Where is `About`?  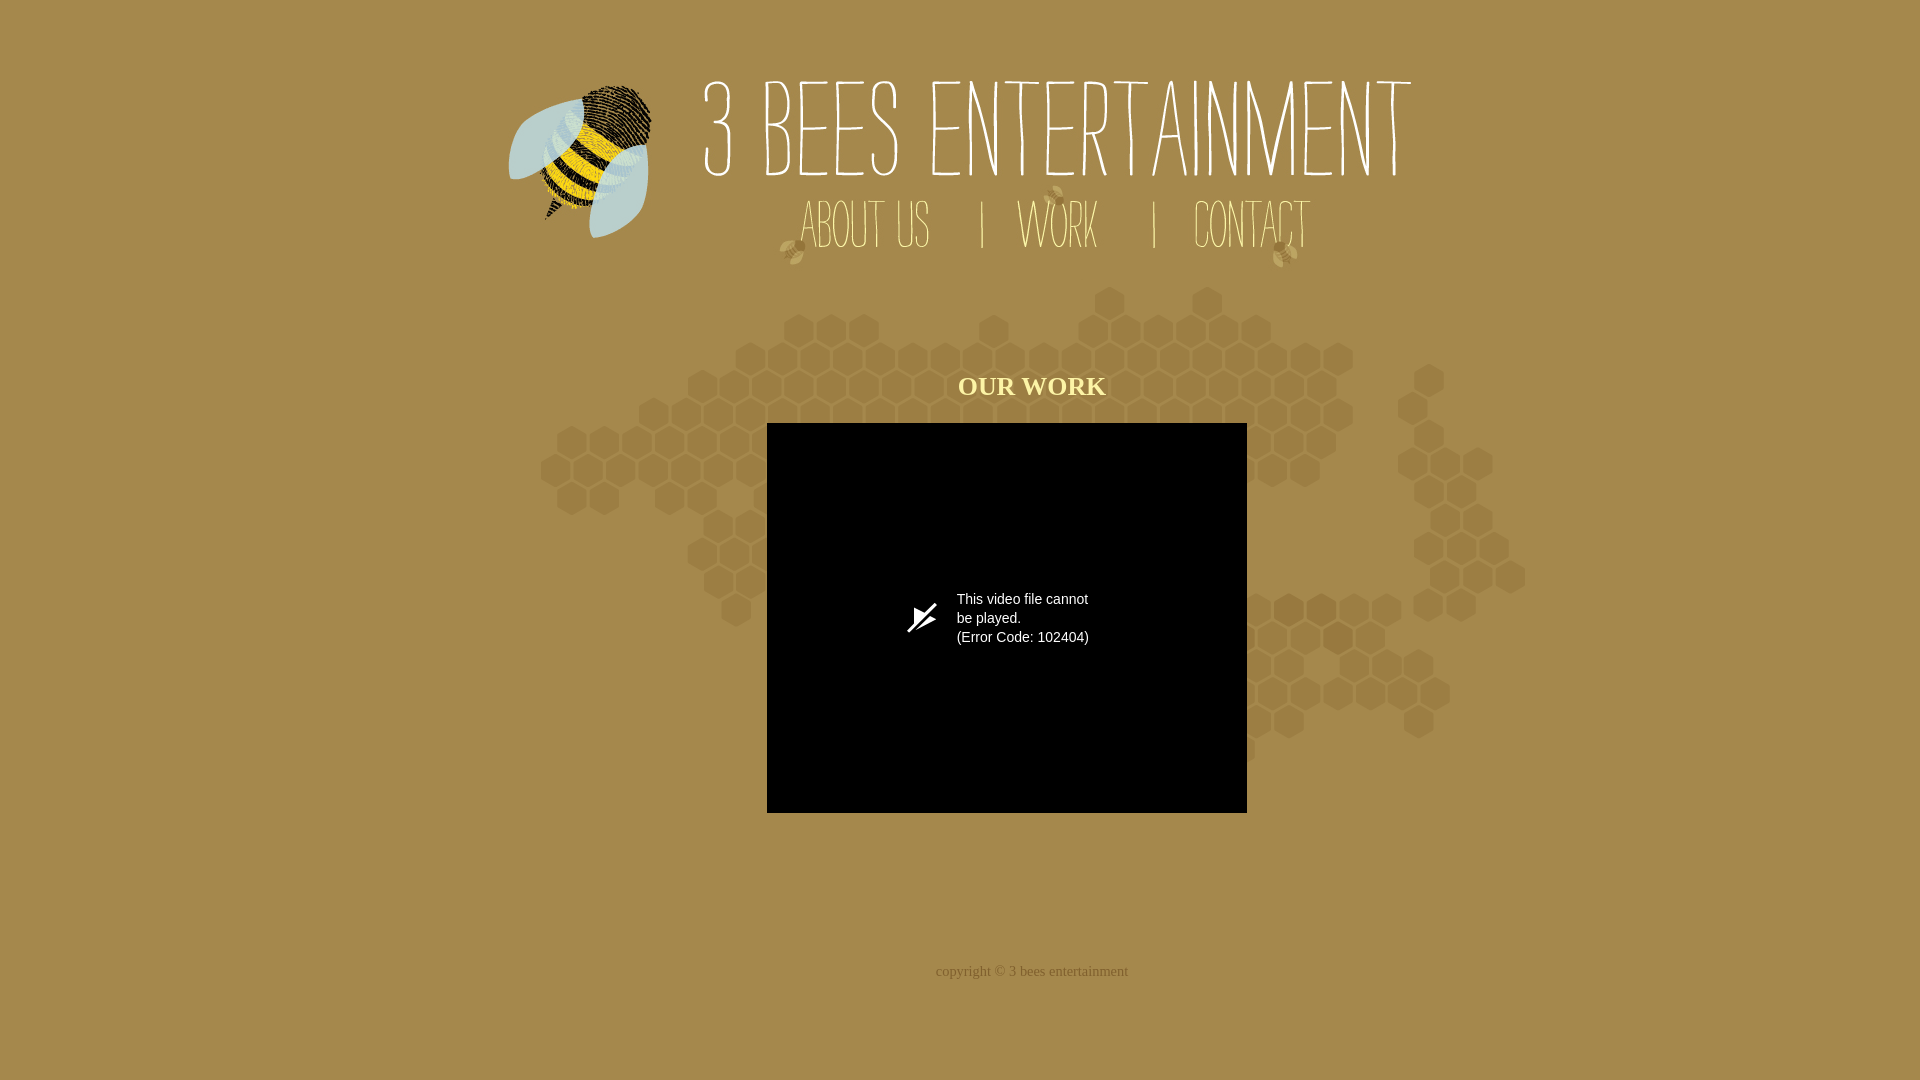 About is located at coordinates (852, 232).